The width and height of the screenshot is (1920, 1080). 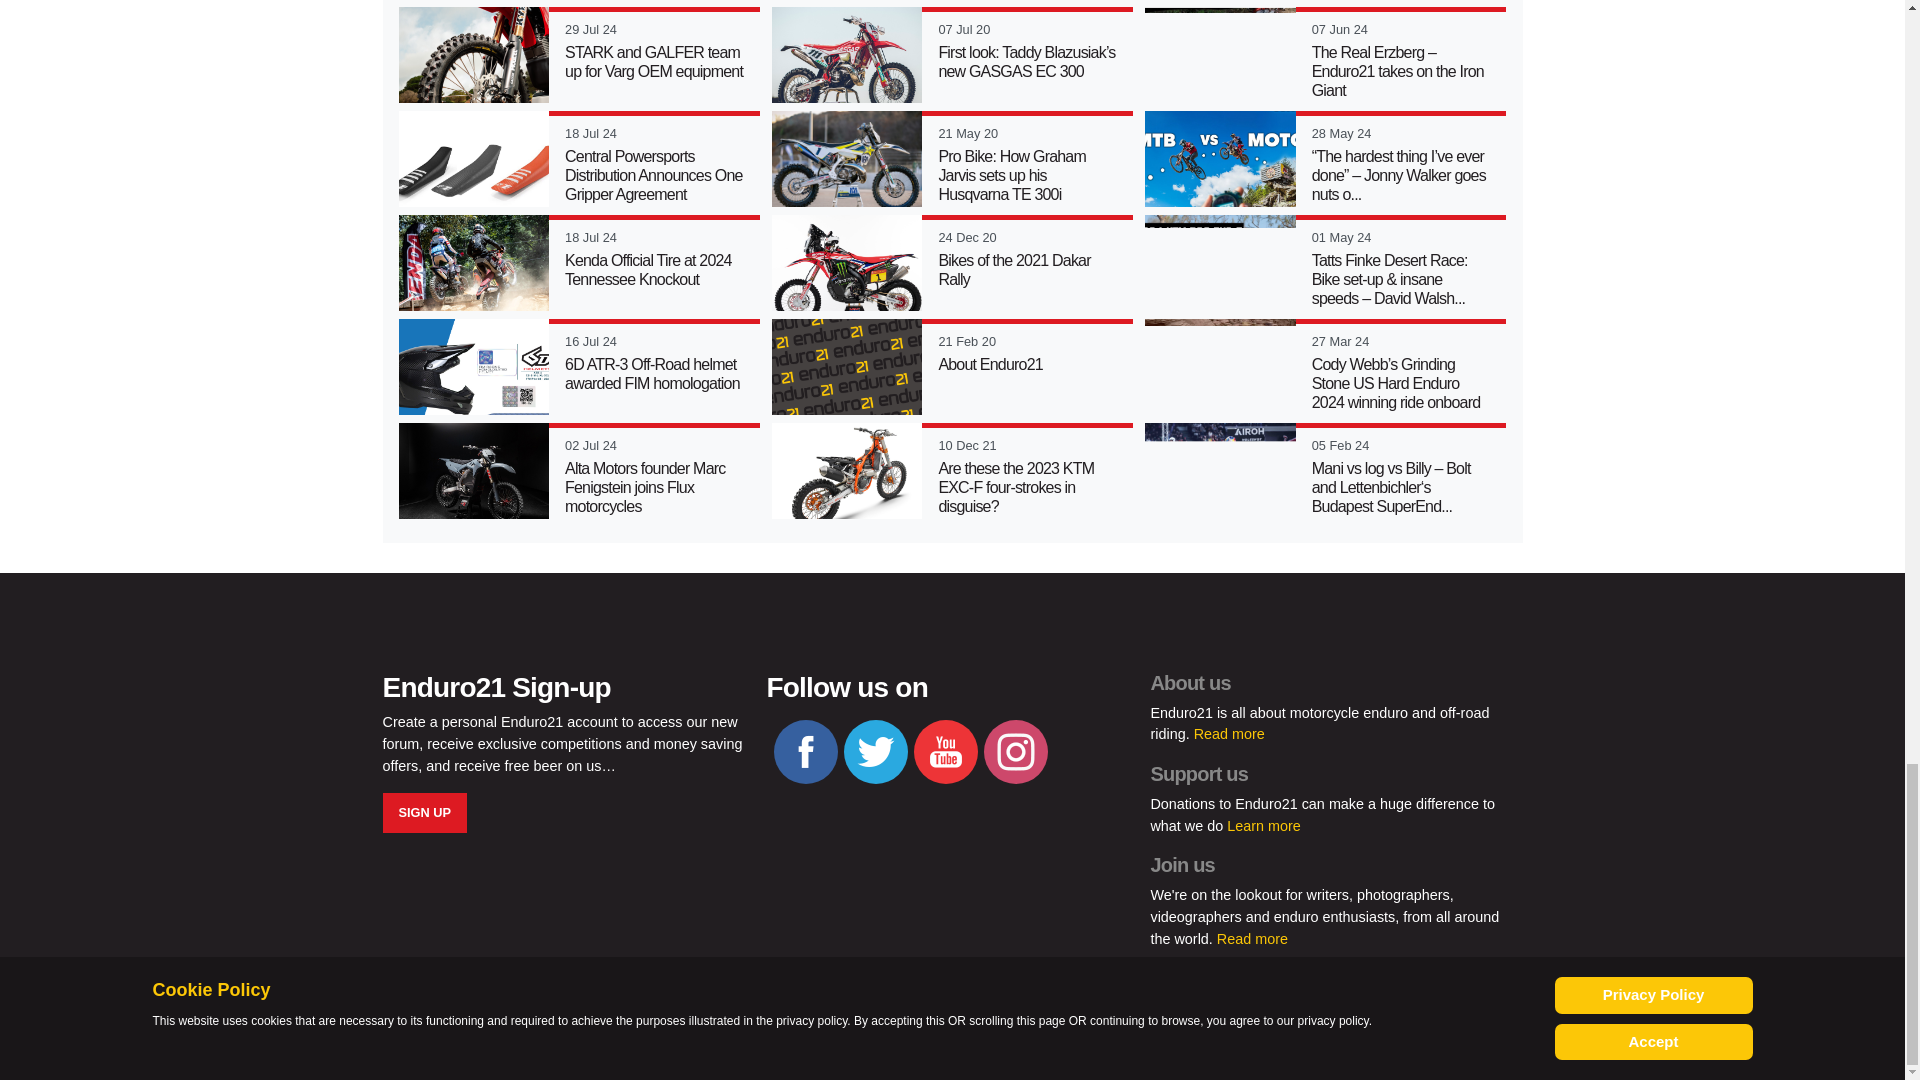 What do you see at coordinates (1016, 752) in the screenshot?
I see `Follow us on Instagram` at bounding box center [1016, 752].